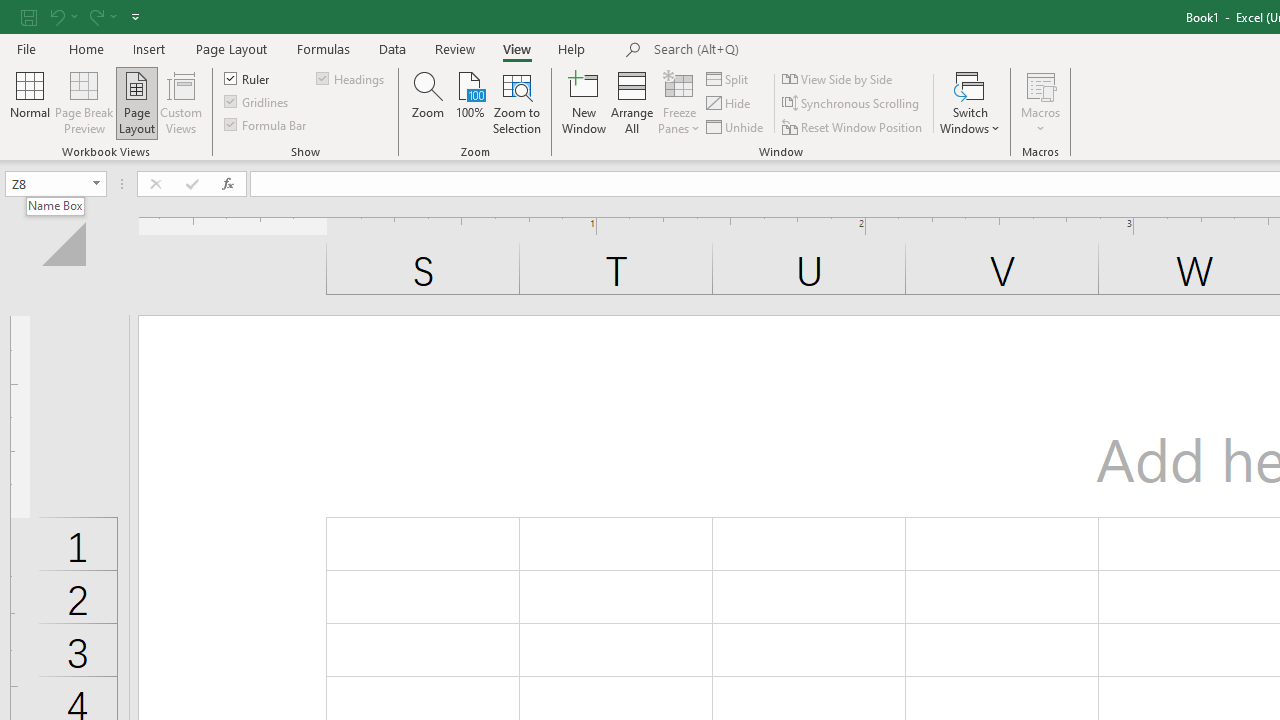 The height and width of the screenshot is (720, 1280). Describe the element at coordinates (854, 126) in the screenshot. I see `Reset Window Position` at that location.